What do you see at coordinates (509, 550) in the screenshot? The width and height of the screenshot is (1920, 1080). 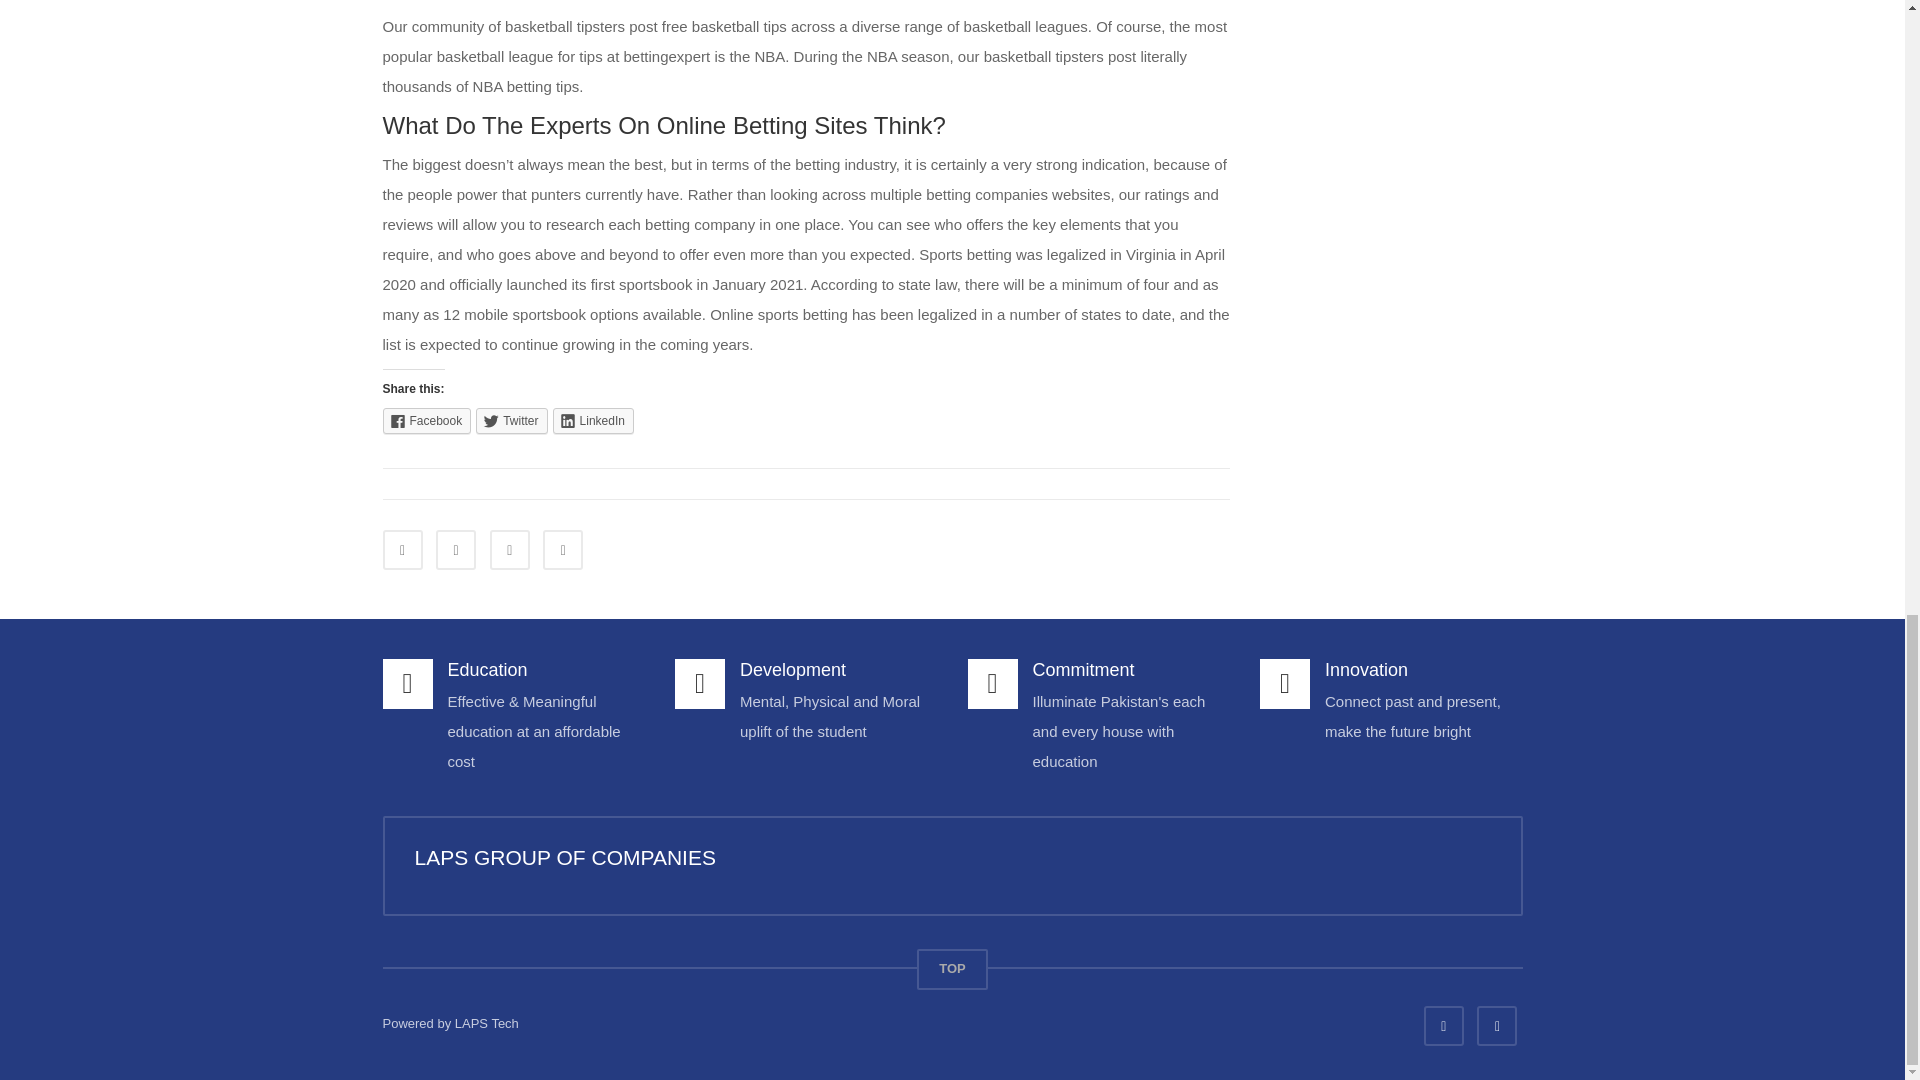 I see `Share on LinkedIn` at bounding box center [509, 550].